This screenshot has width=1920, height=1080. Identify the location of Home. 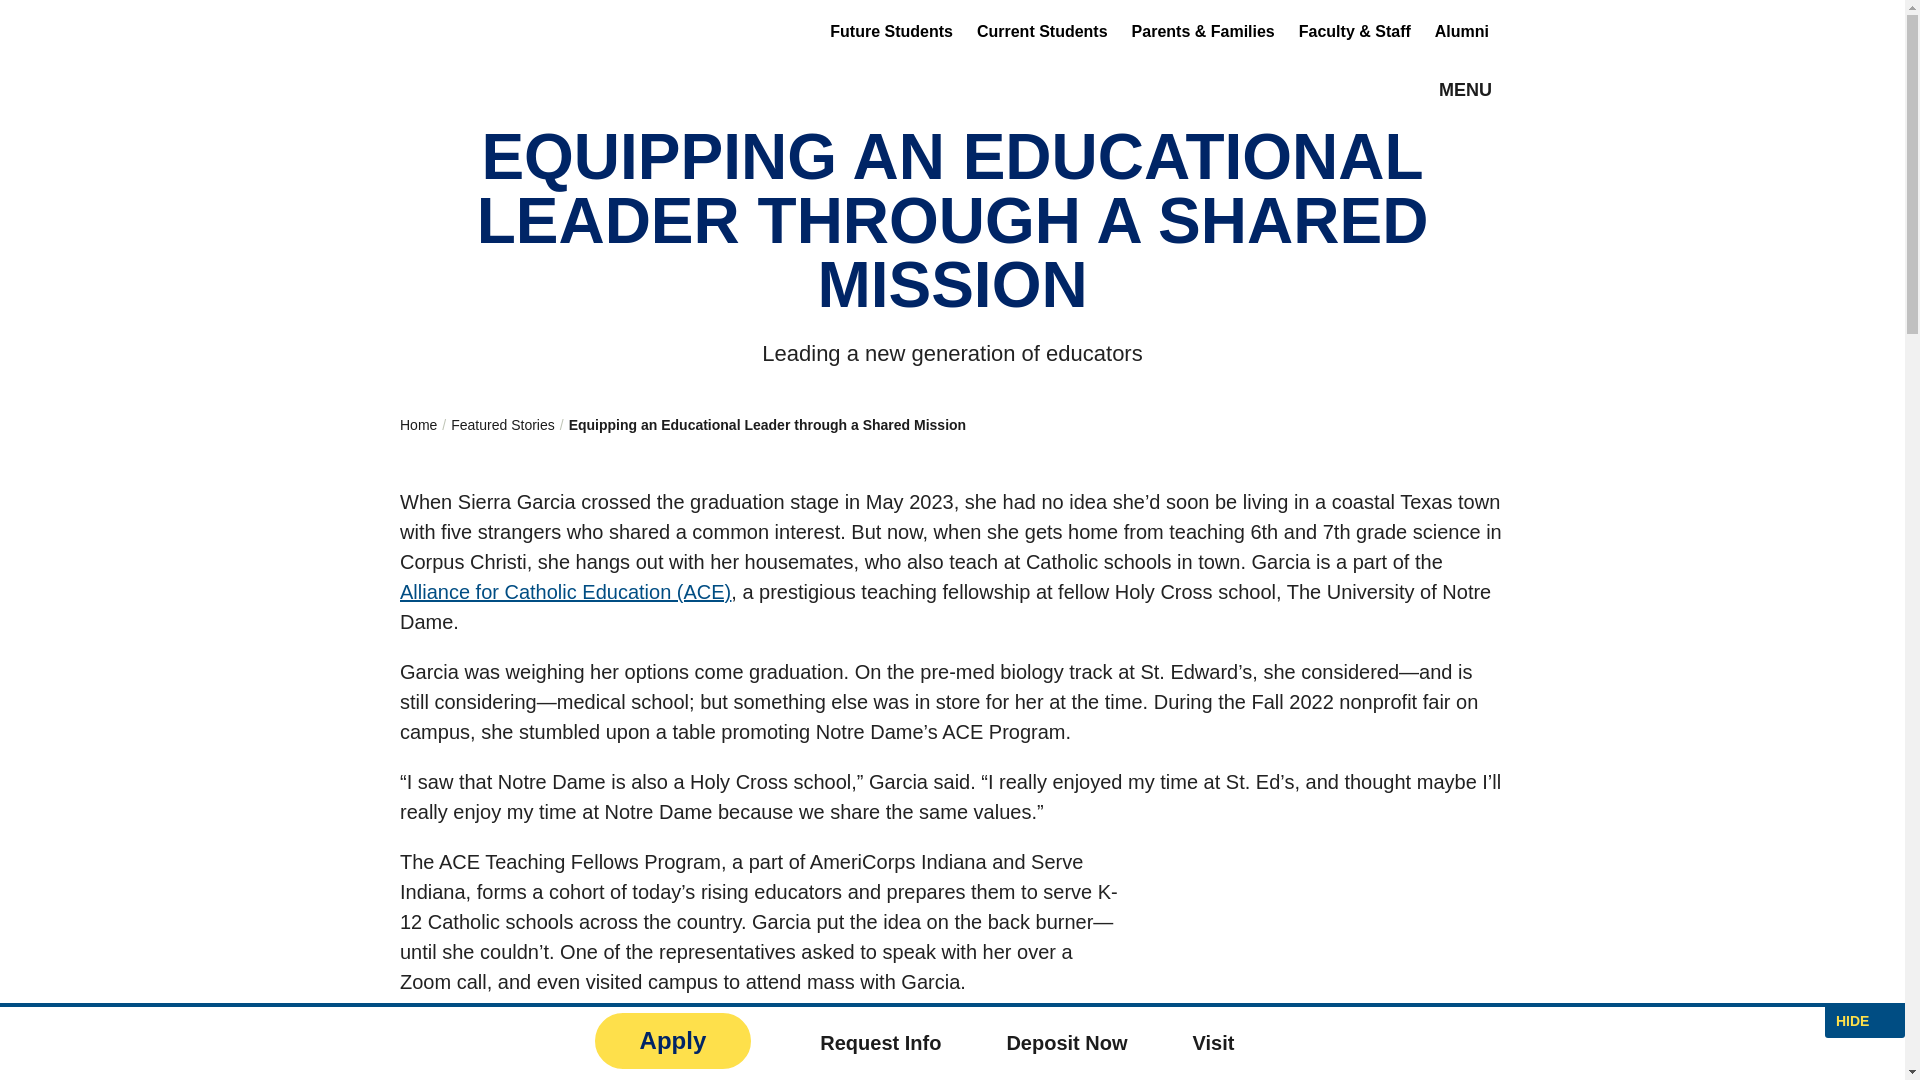
(526, 47).